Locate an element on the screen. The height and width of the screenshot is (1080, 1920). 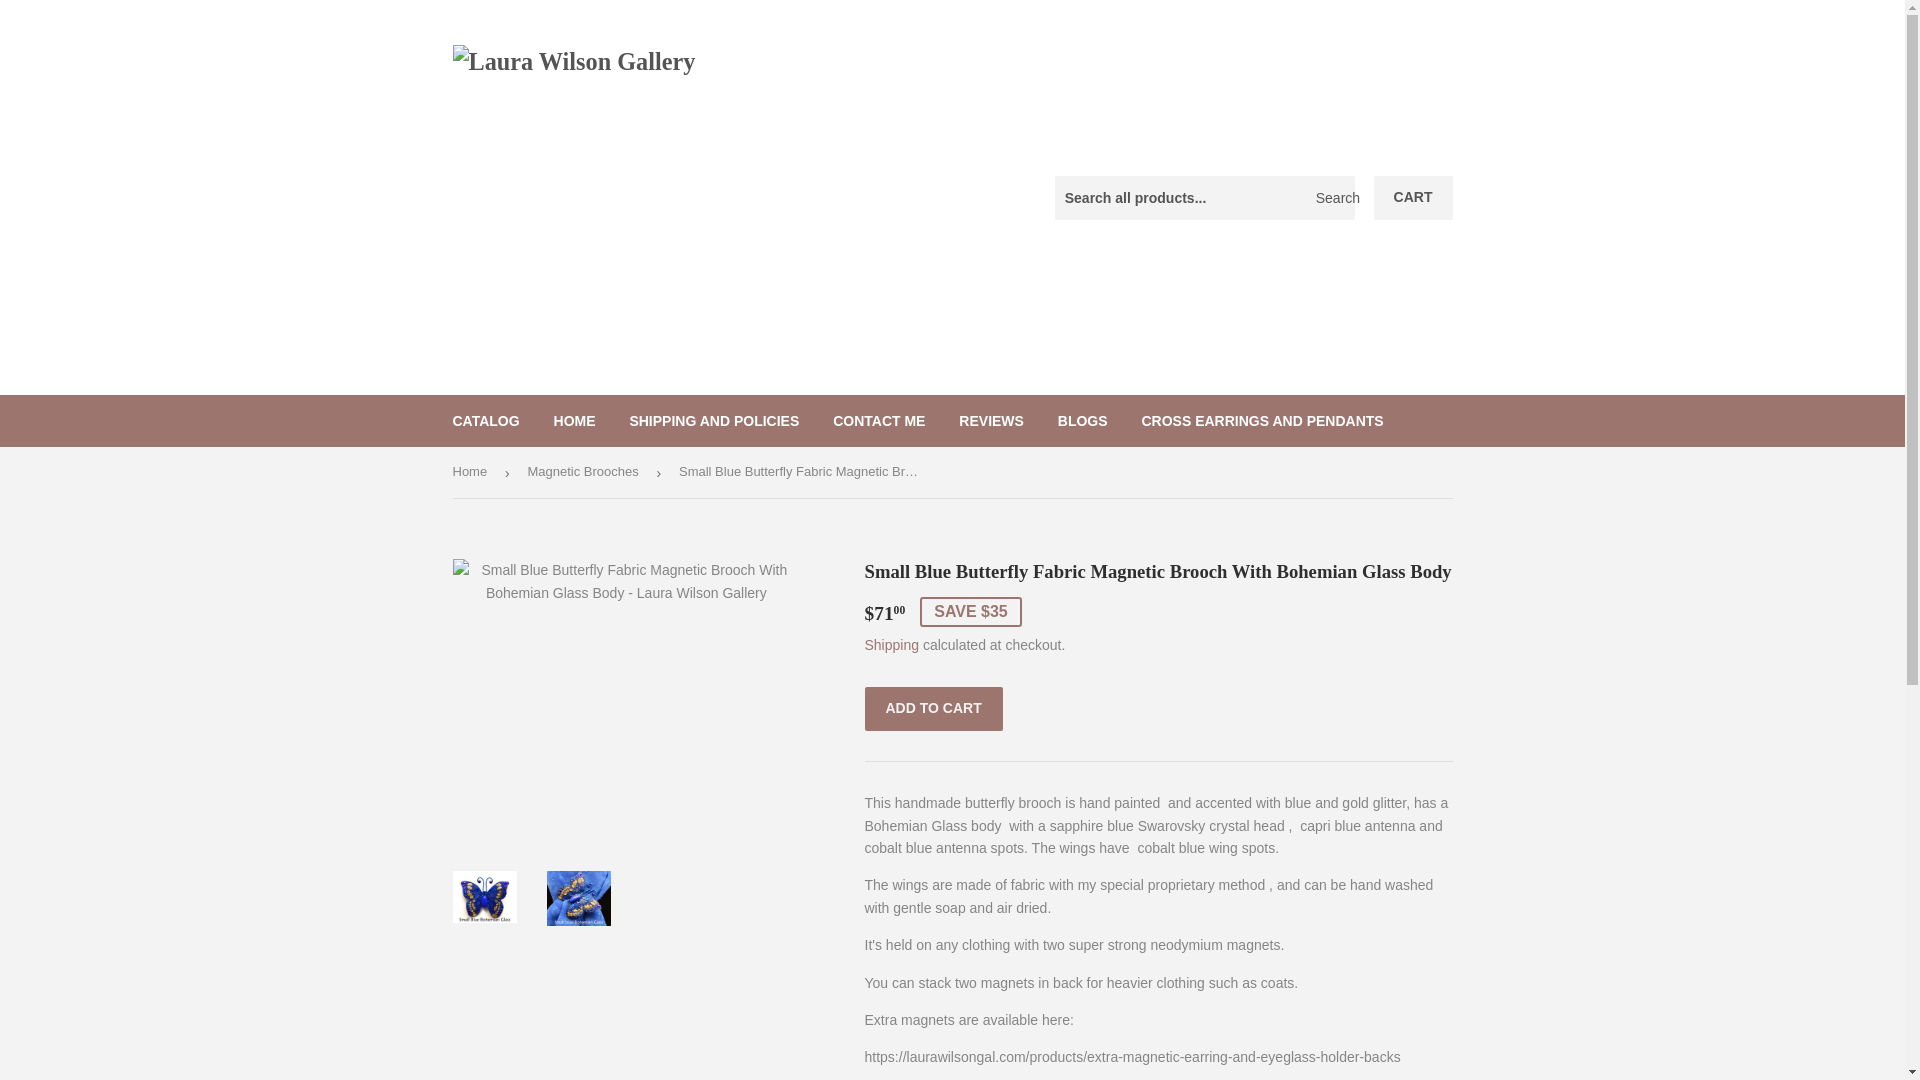
Search is located at coordinates (1332, 199).